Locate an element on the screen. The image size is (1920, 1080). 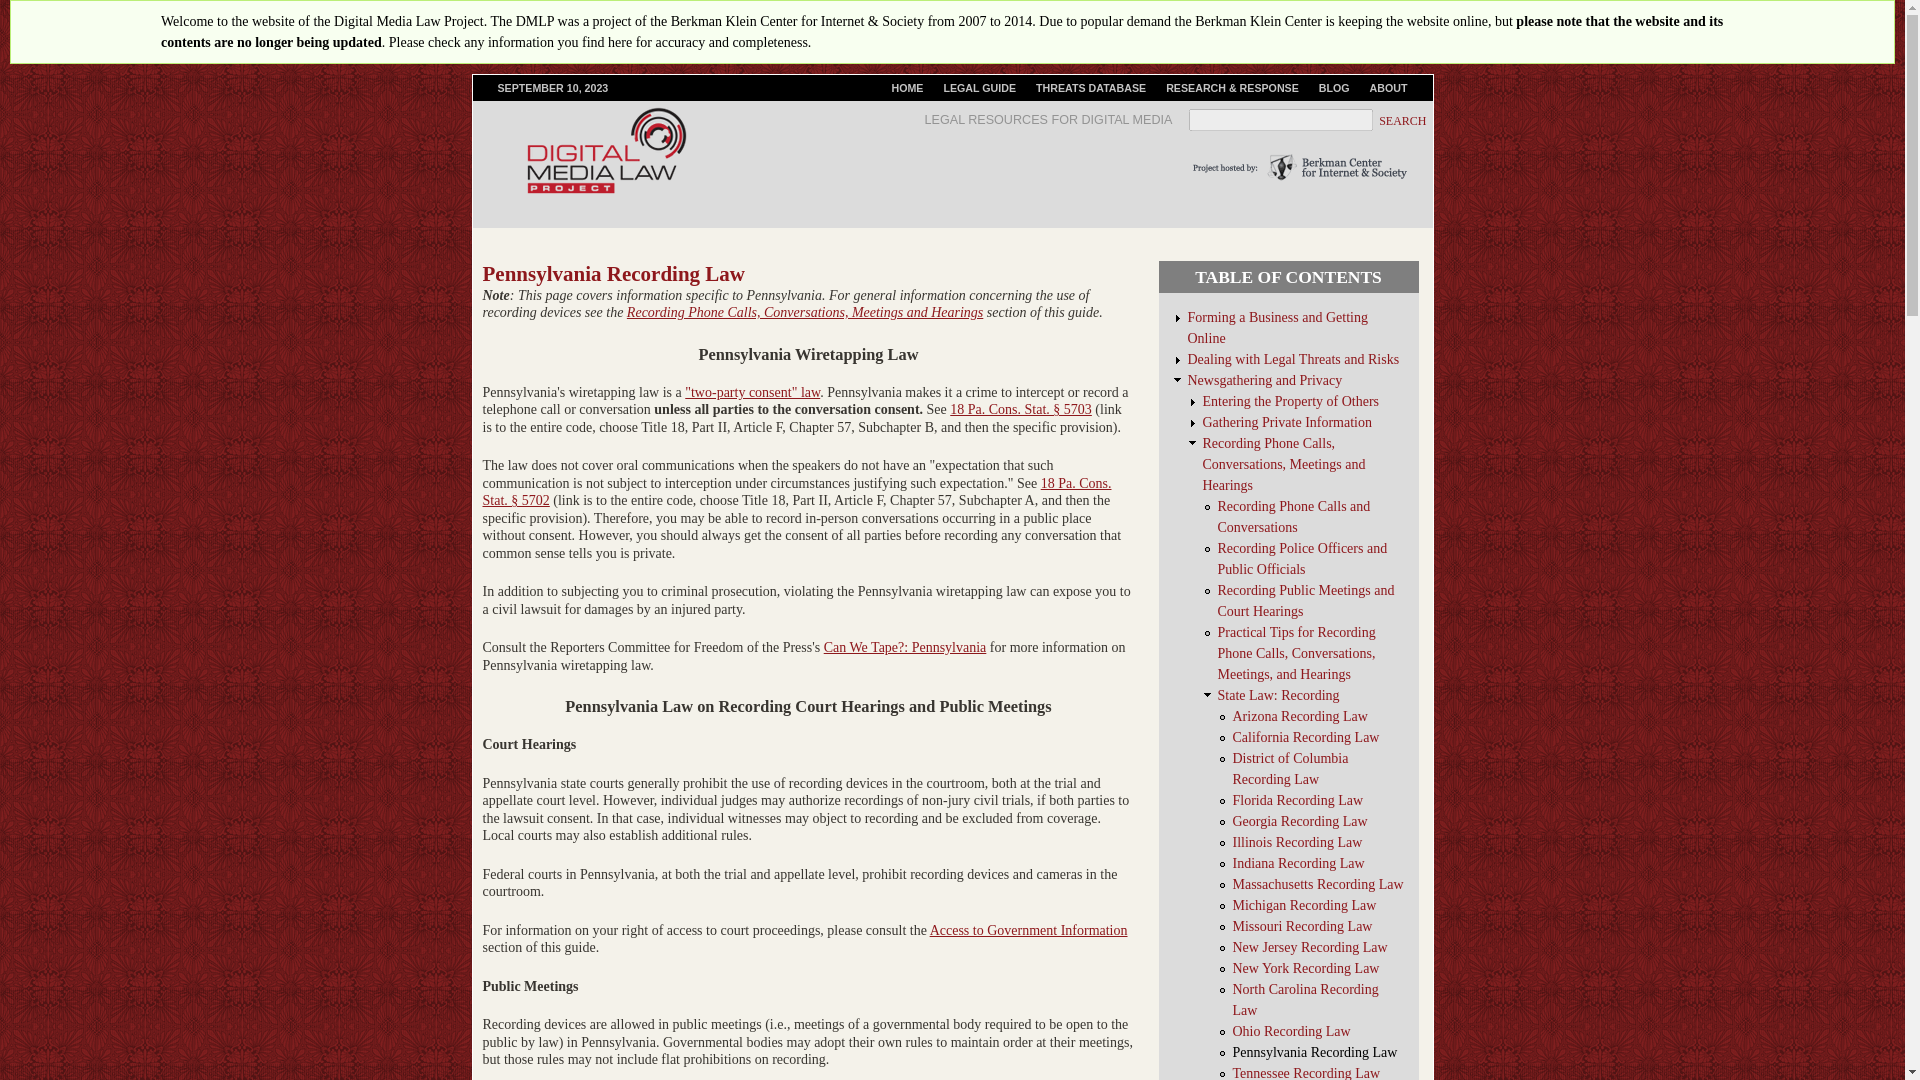
Recording Phone Calls and Conversations is located at coordinates (752, 392).